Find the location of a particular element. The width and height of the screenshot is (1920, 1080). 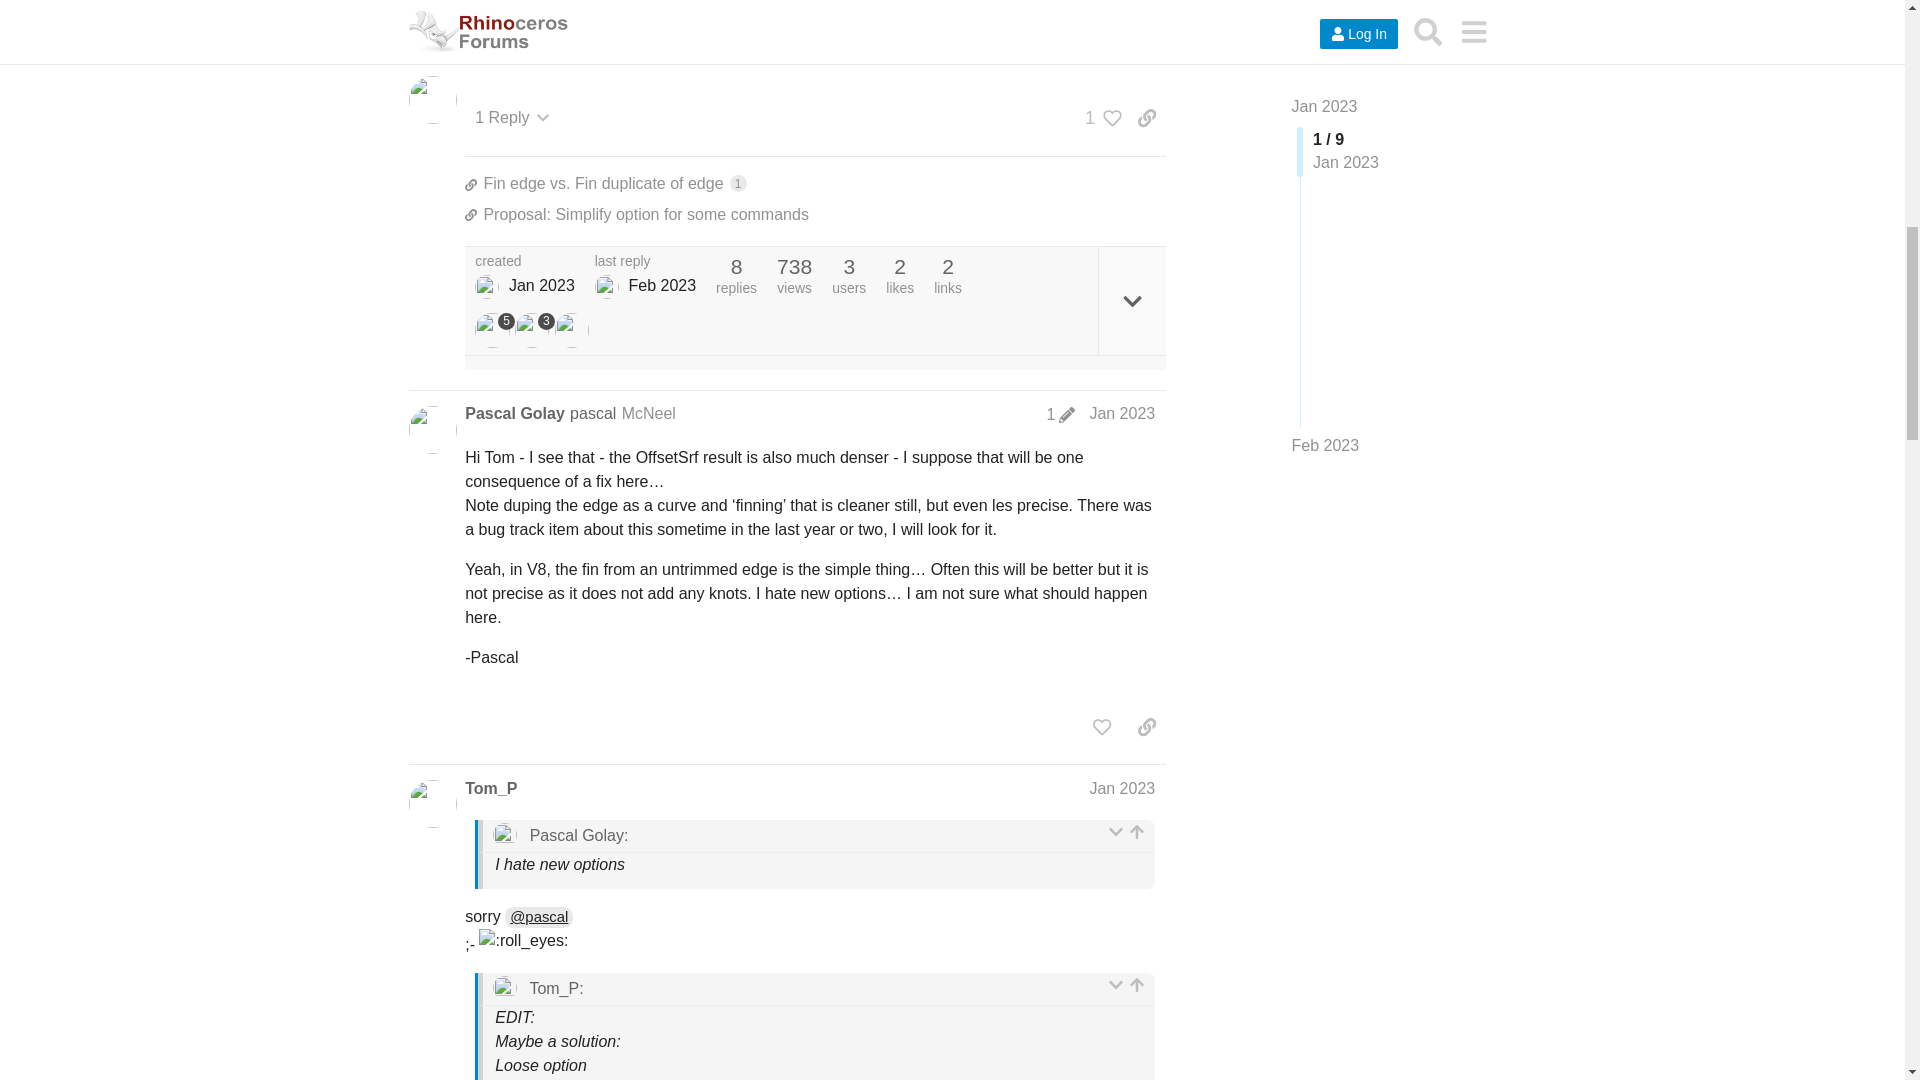

Proposal: Simplify option for some commands is located at coordinates (814, 214).